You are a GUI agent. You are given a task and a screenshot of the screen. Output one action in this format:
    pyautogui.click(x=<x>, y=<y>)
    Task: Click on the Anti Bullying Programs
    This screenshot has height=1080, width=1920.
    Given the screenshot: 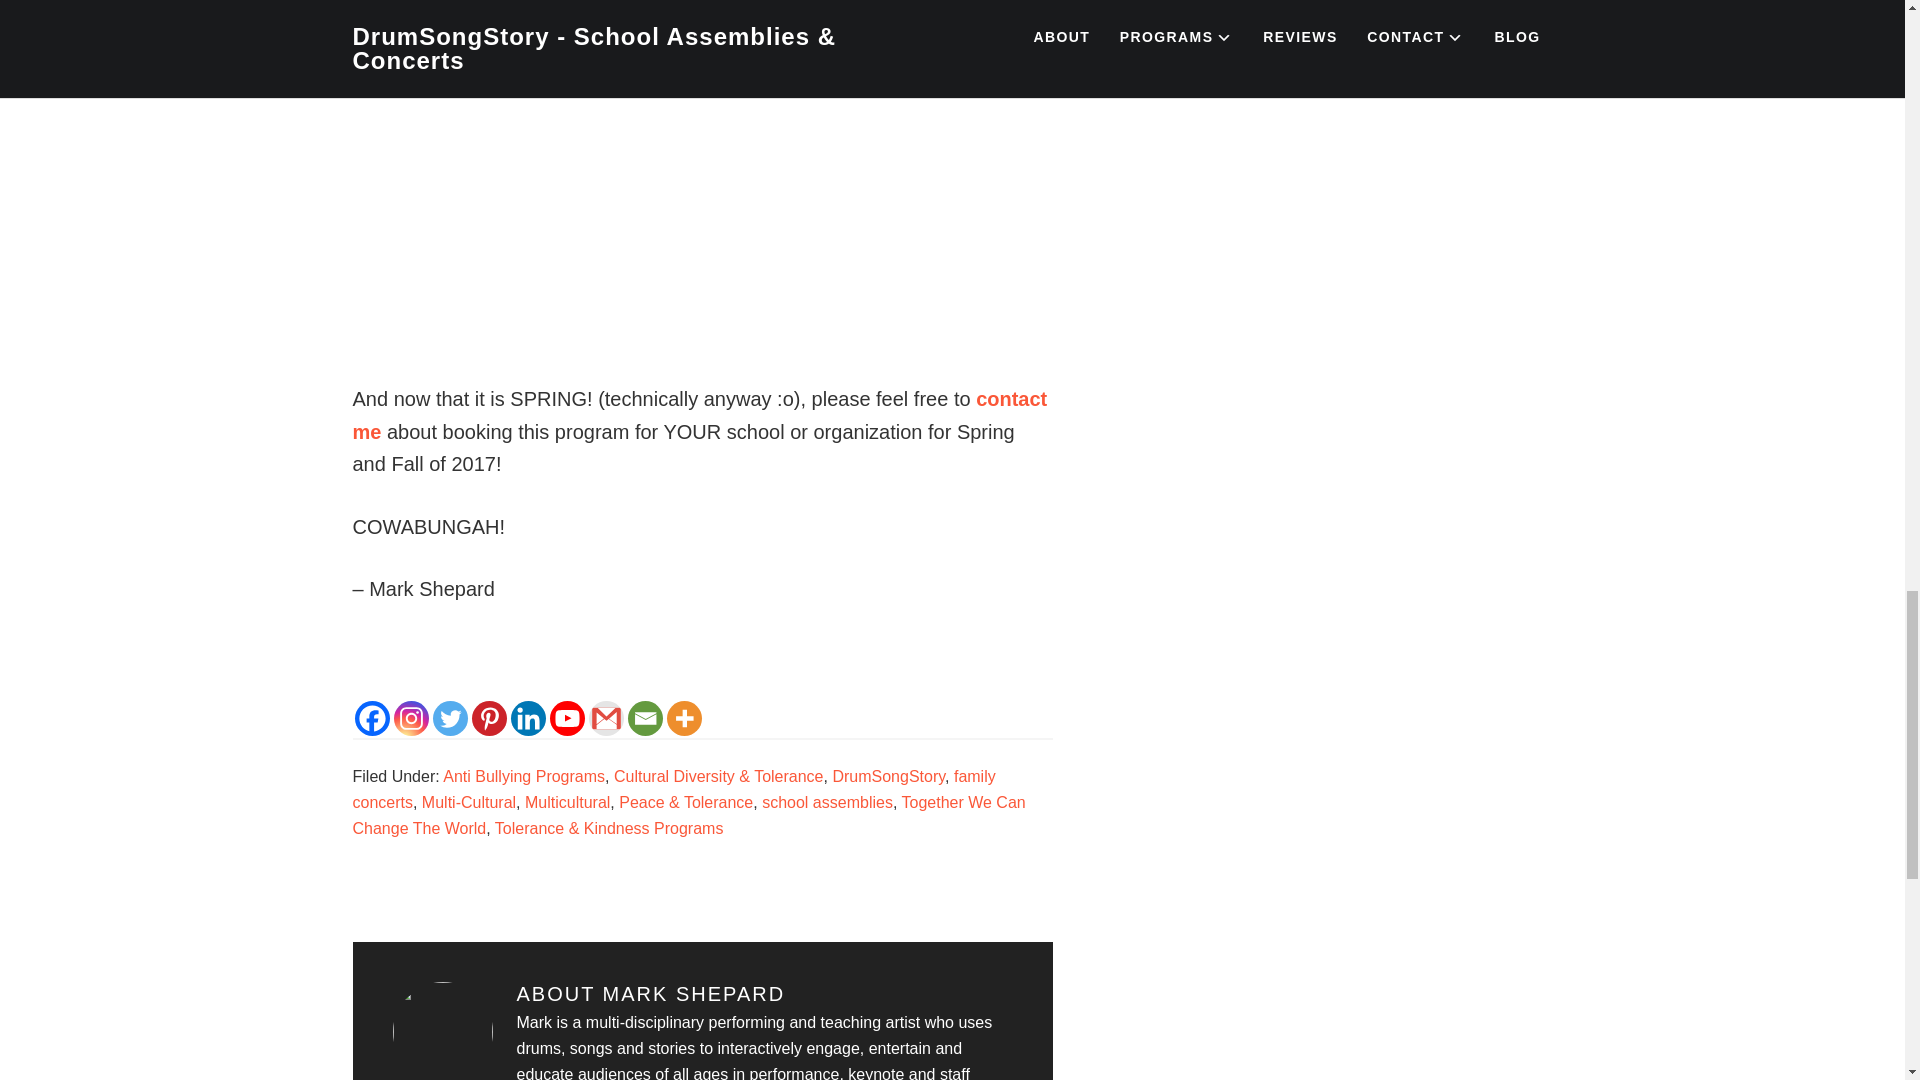 What is the action you would take?
    pyautogui.click(x=524, y=776)
    